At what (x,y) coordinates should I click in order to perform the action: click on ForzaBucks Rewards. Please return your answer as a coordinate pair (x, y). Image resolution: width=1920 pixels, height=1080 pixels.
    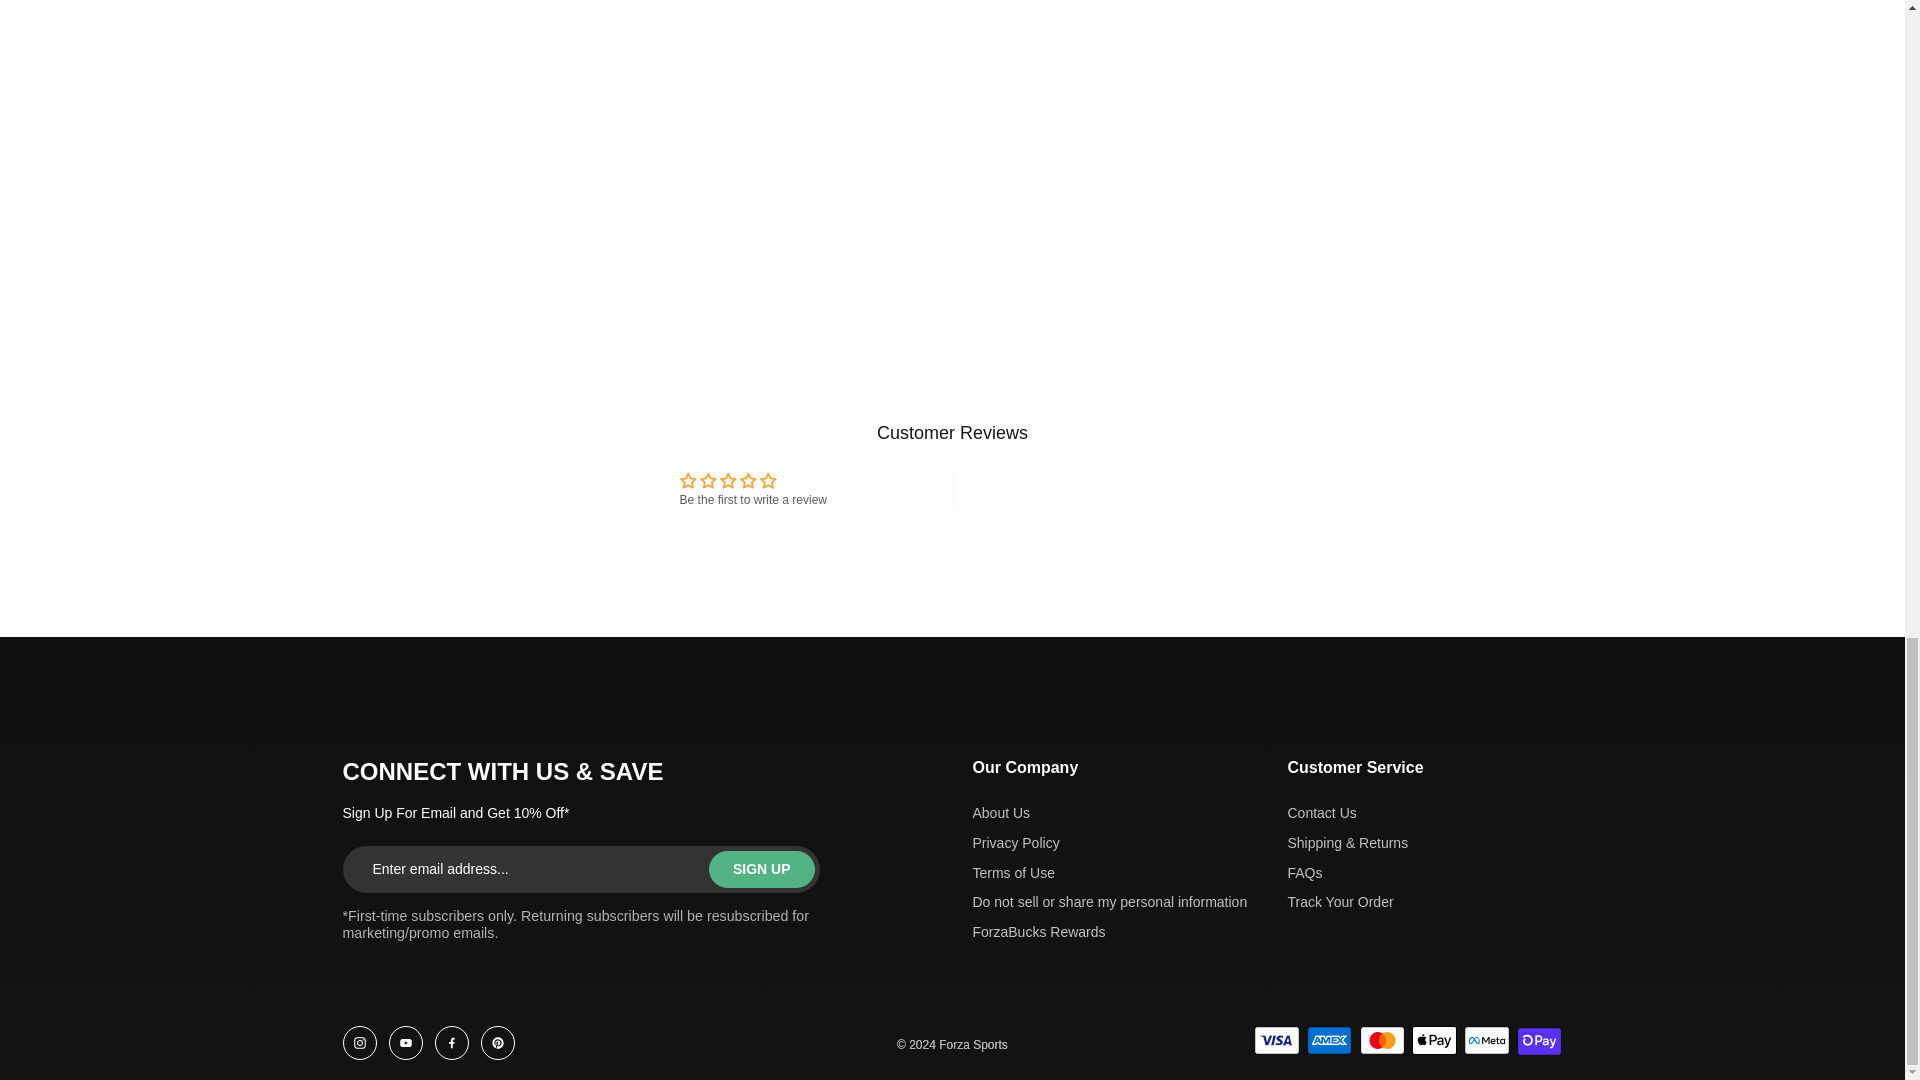
    Looking at the image, I should click on (1108, 932).